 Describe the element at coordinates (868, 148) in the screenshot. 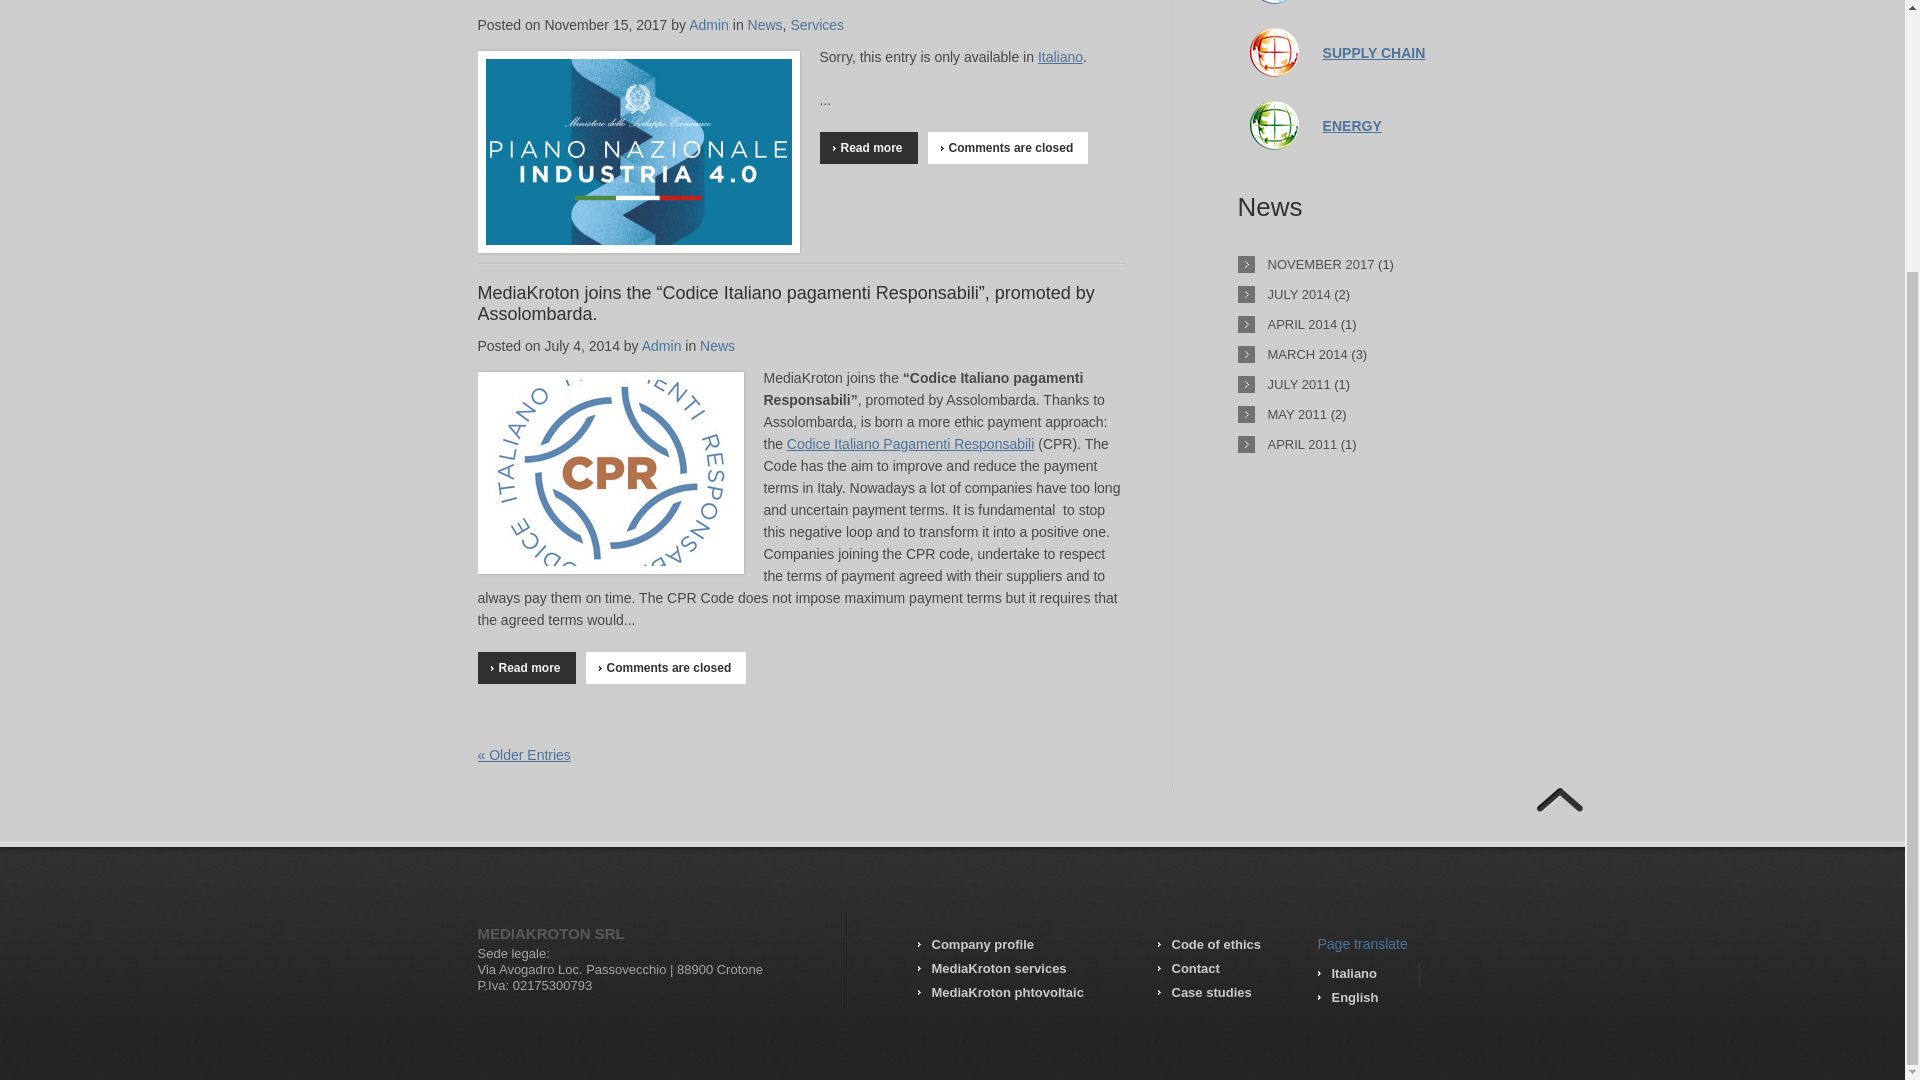

I see `Read more` at that location.